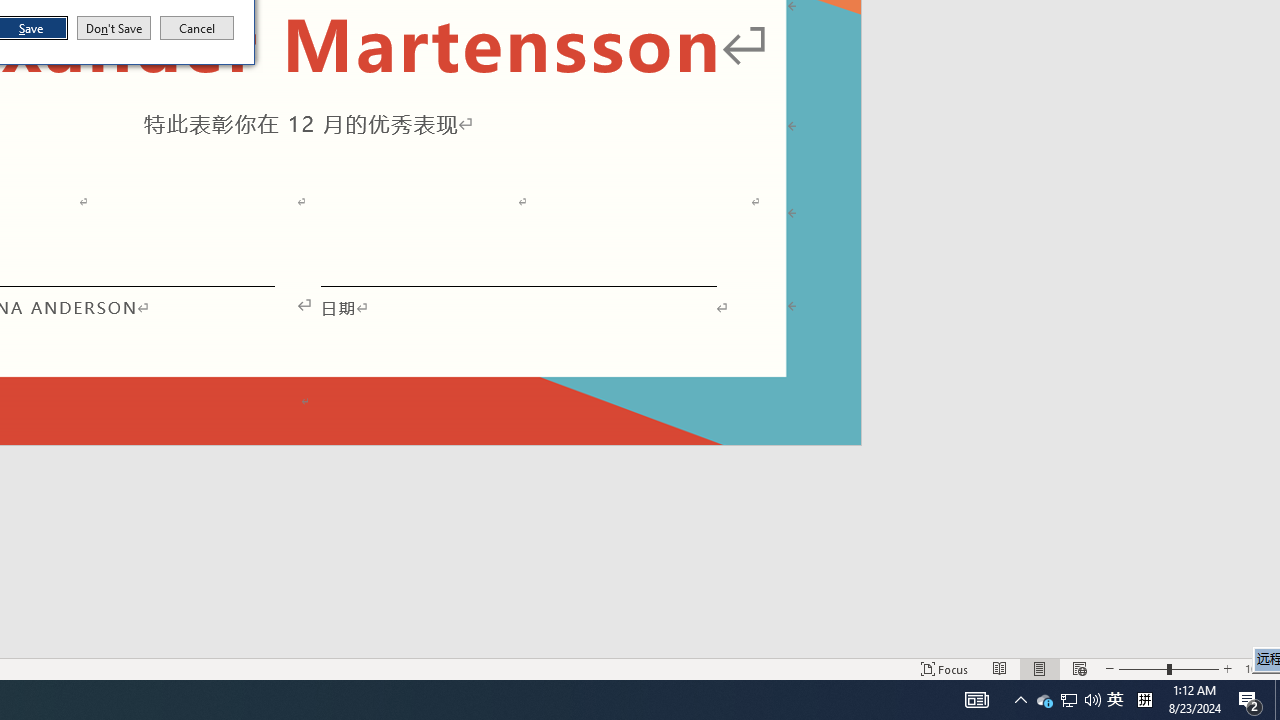 This screenshot has width=1280, height=720. Describe the element at coordinates (114, 28) in the screenshot. I see `Don't Save` at that location.